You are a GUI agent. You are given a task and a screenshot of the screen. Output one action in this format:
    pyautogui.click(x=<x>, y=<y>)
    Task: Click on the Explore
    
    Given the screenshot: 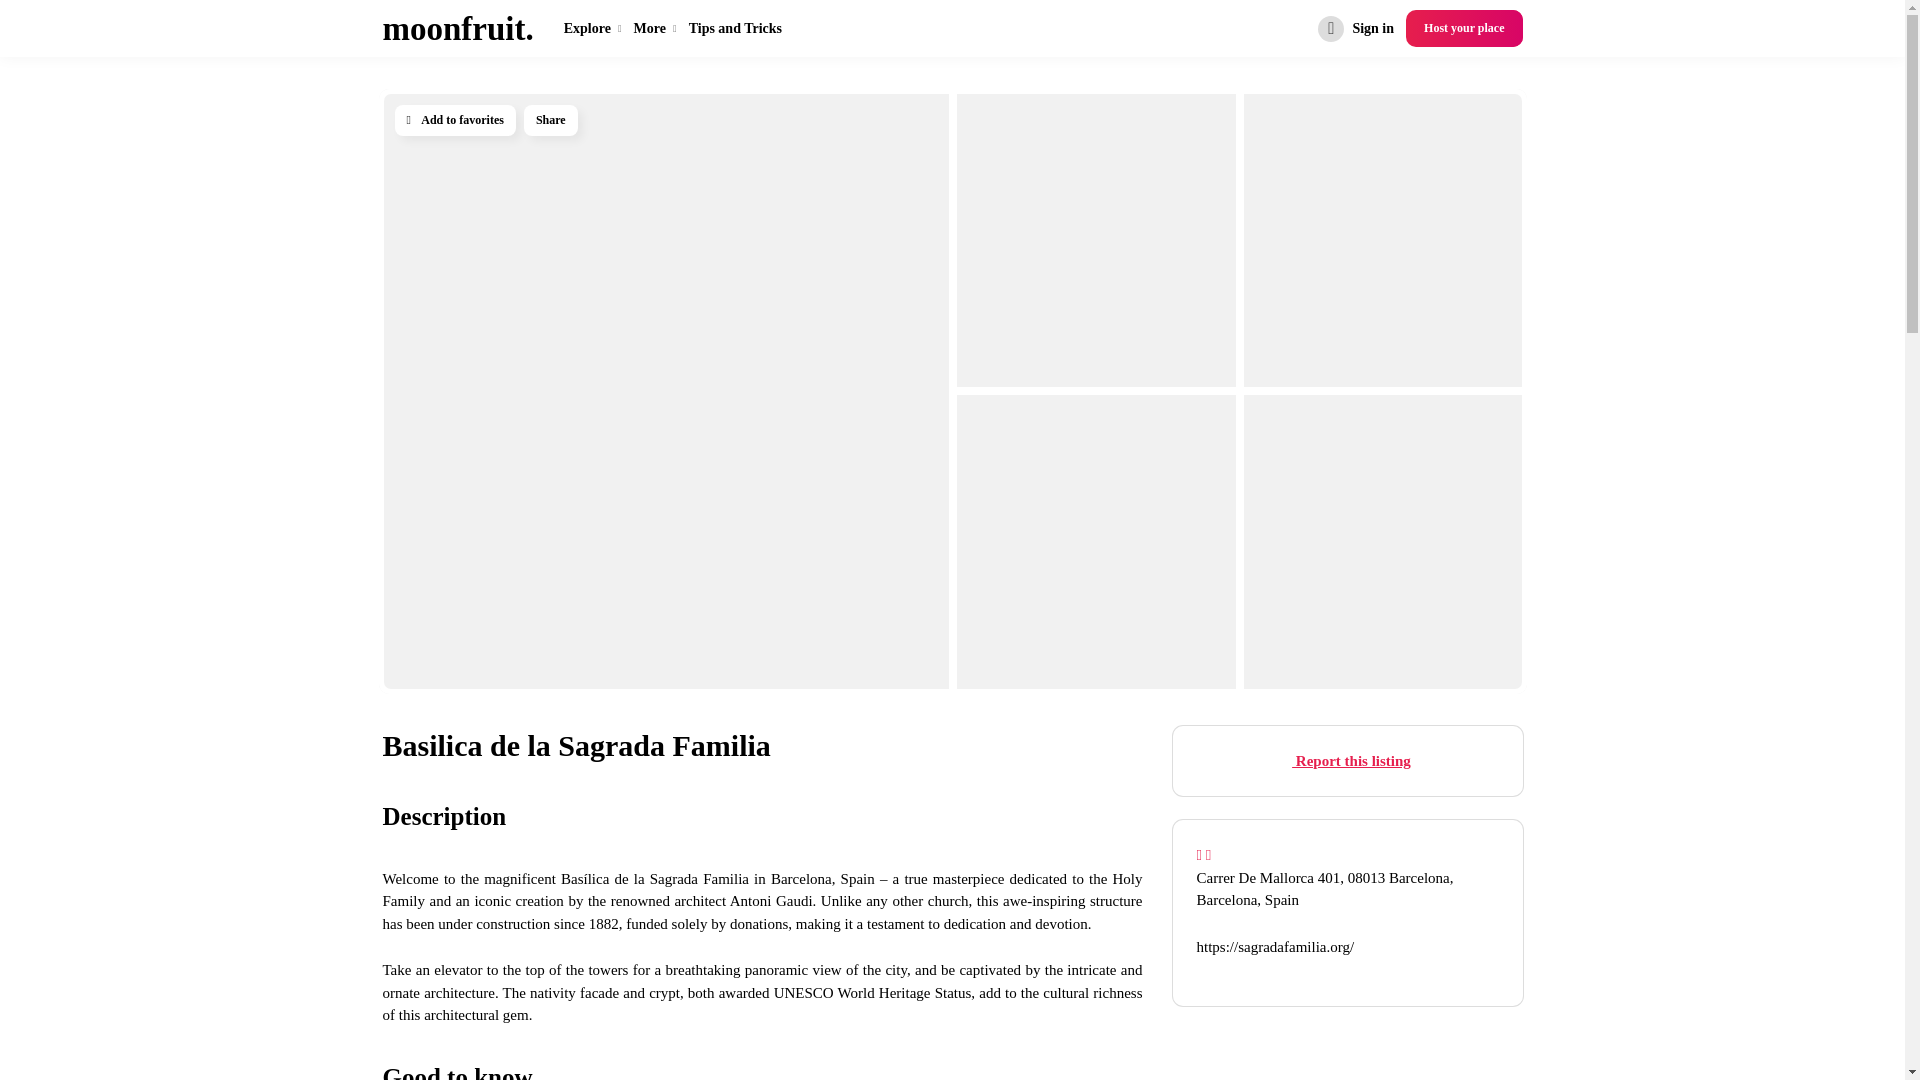 What is the action you would take?
    pyautogui.click(x=592, y=28)
    